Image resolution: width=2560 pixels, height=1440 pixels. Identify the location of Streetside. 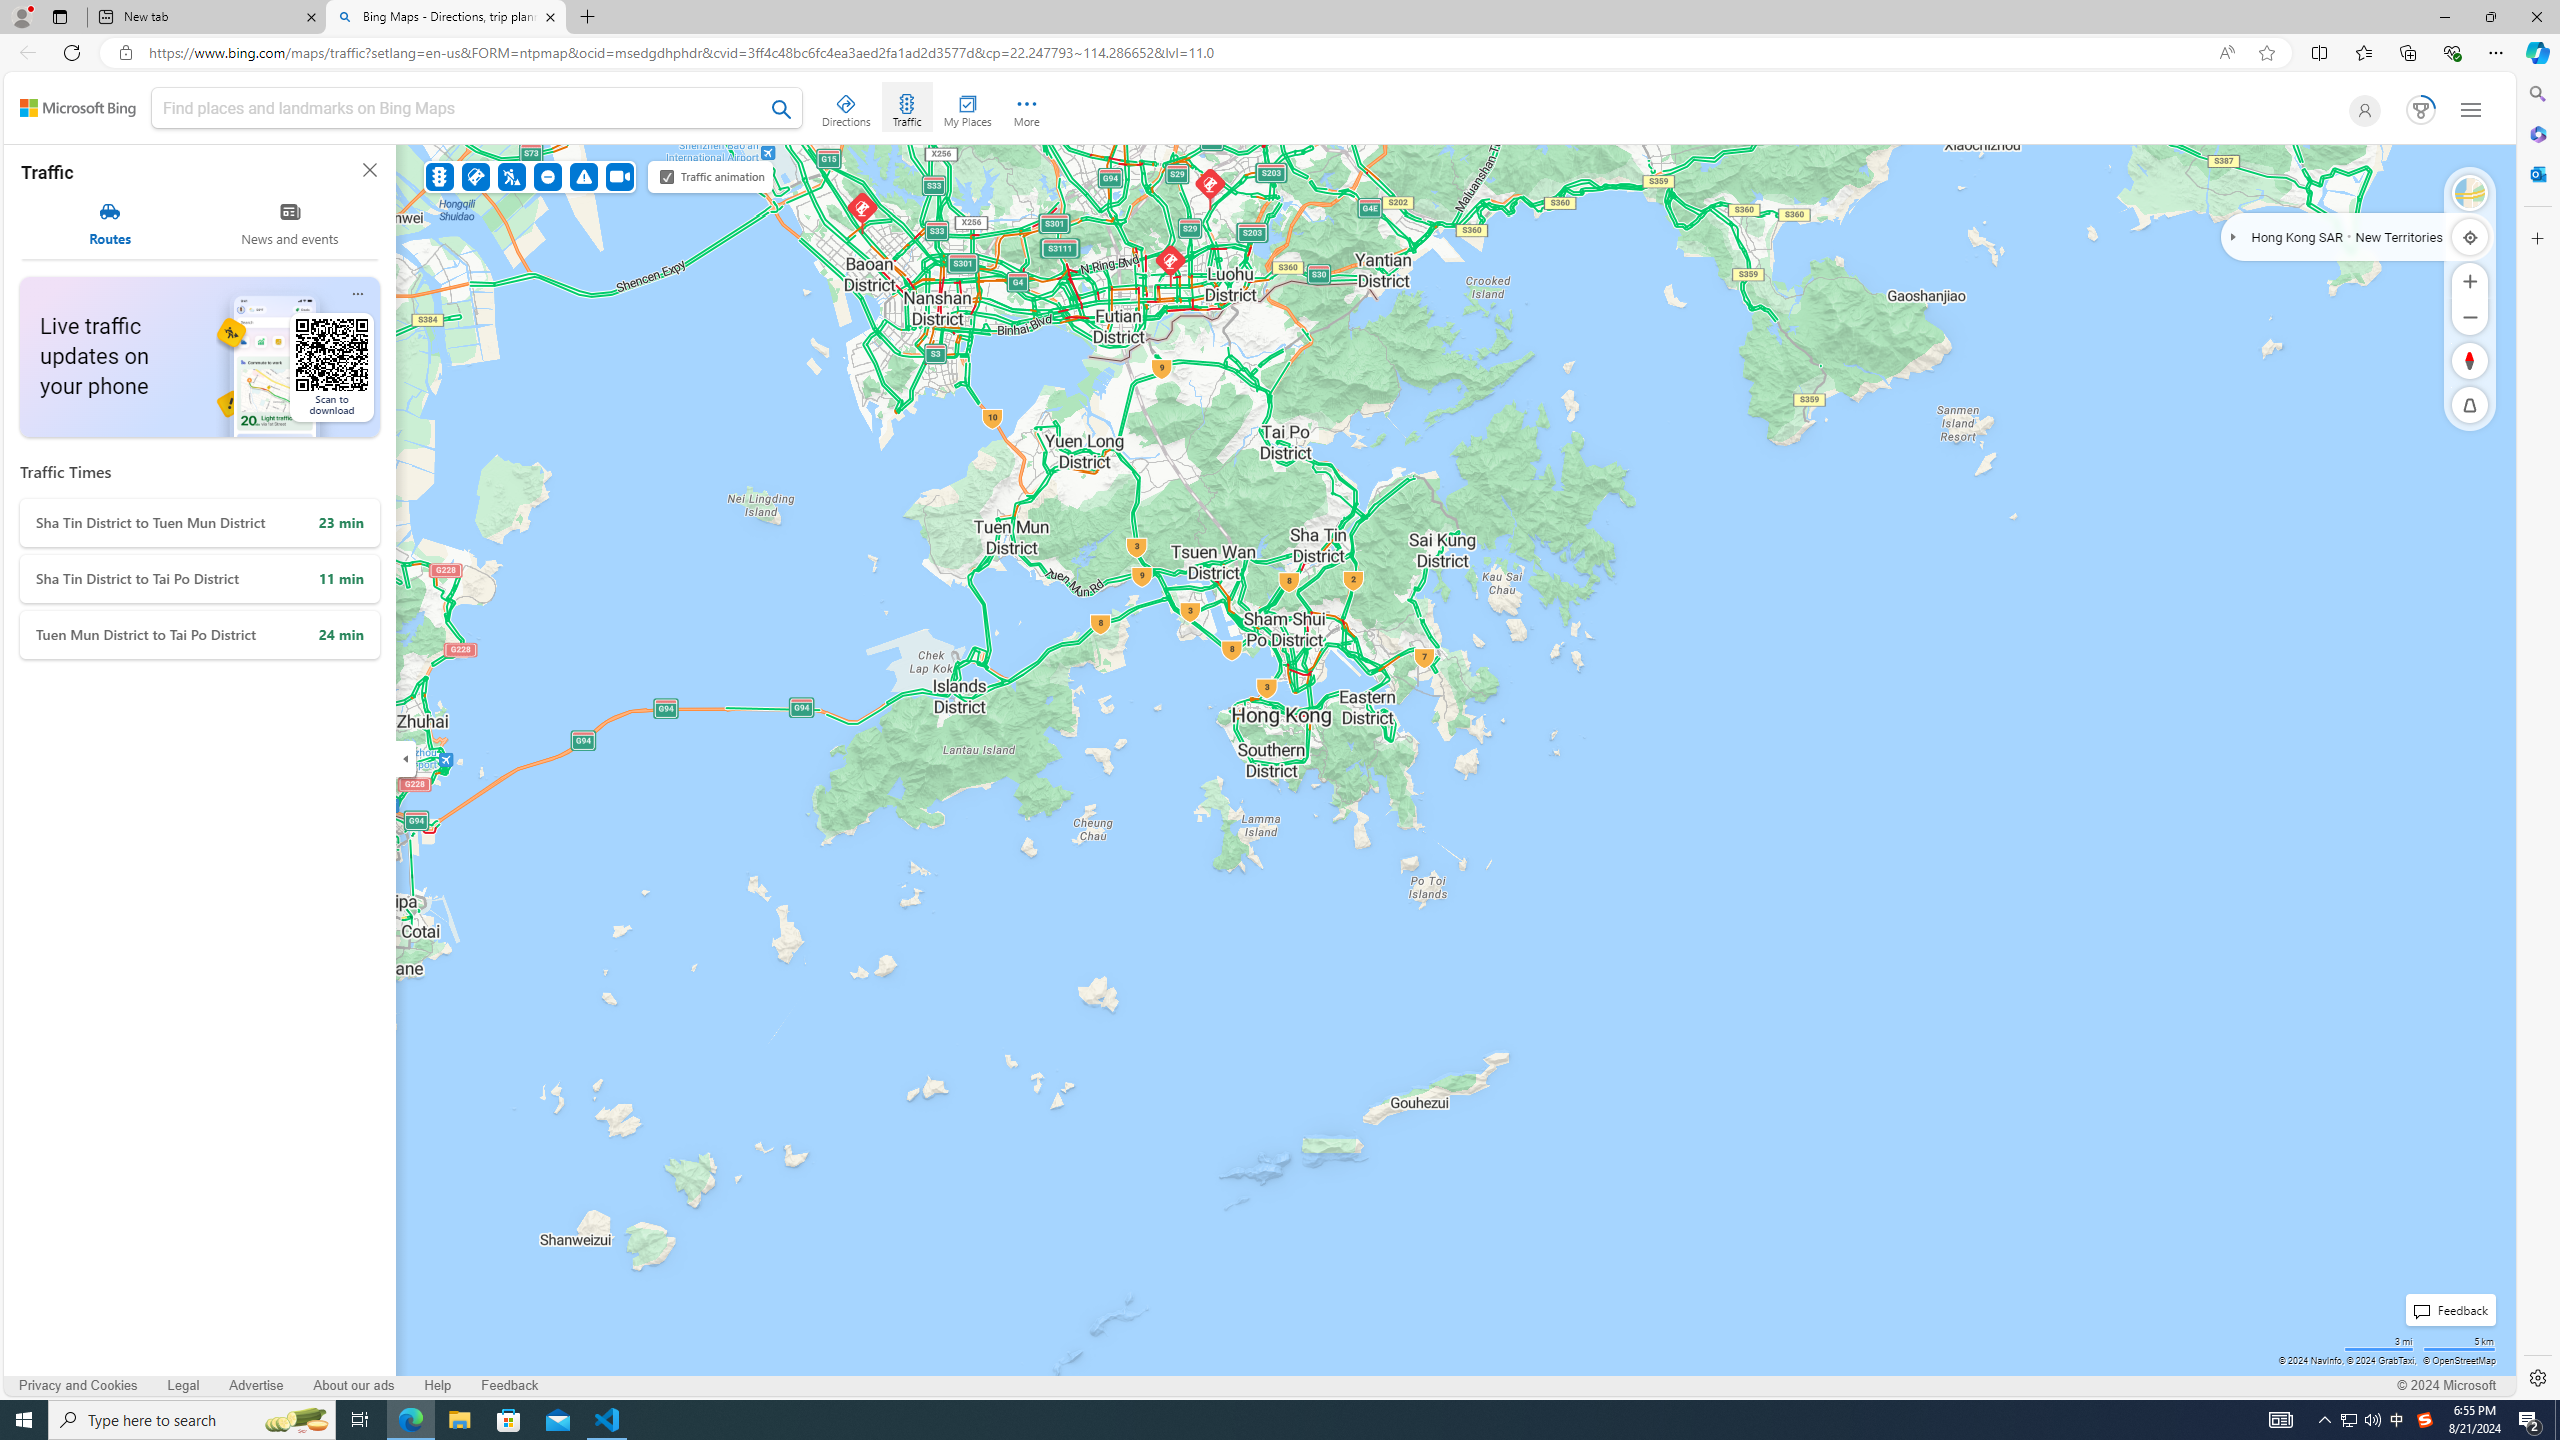
(2470, 193).